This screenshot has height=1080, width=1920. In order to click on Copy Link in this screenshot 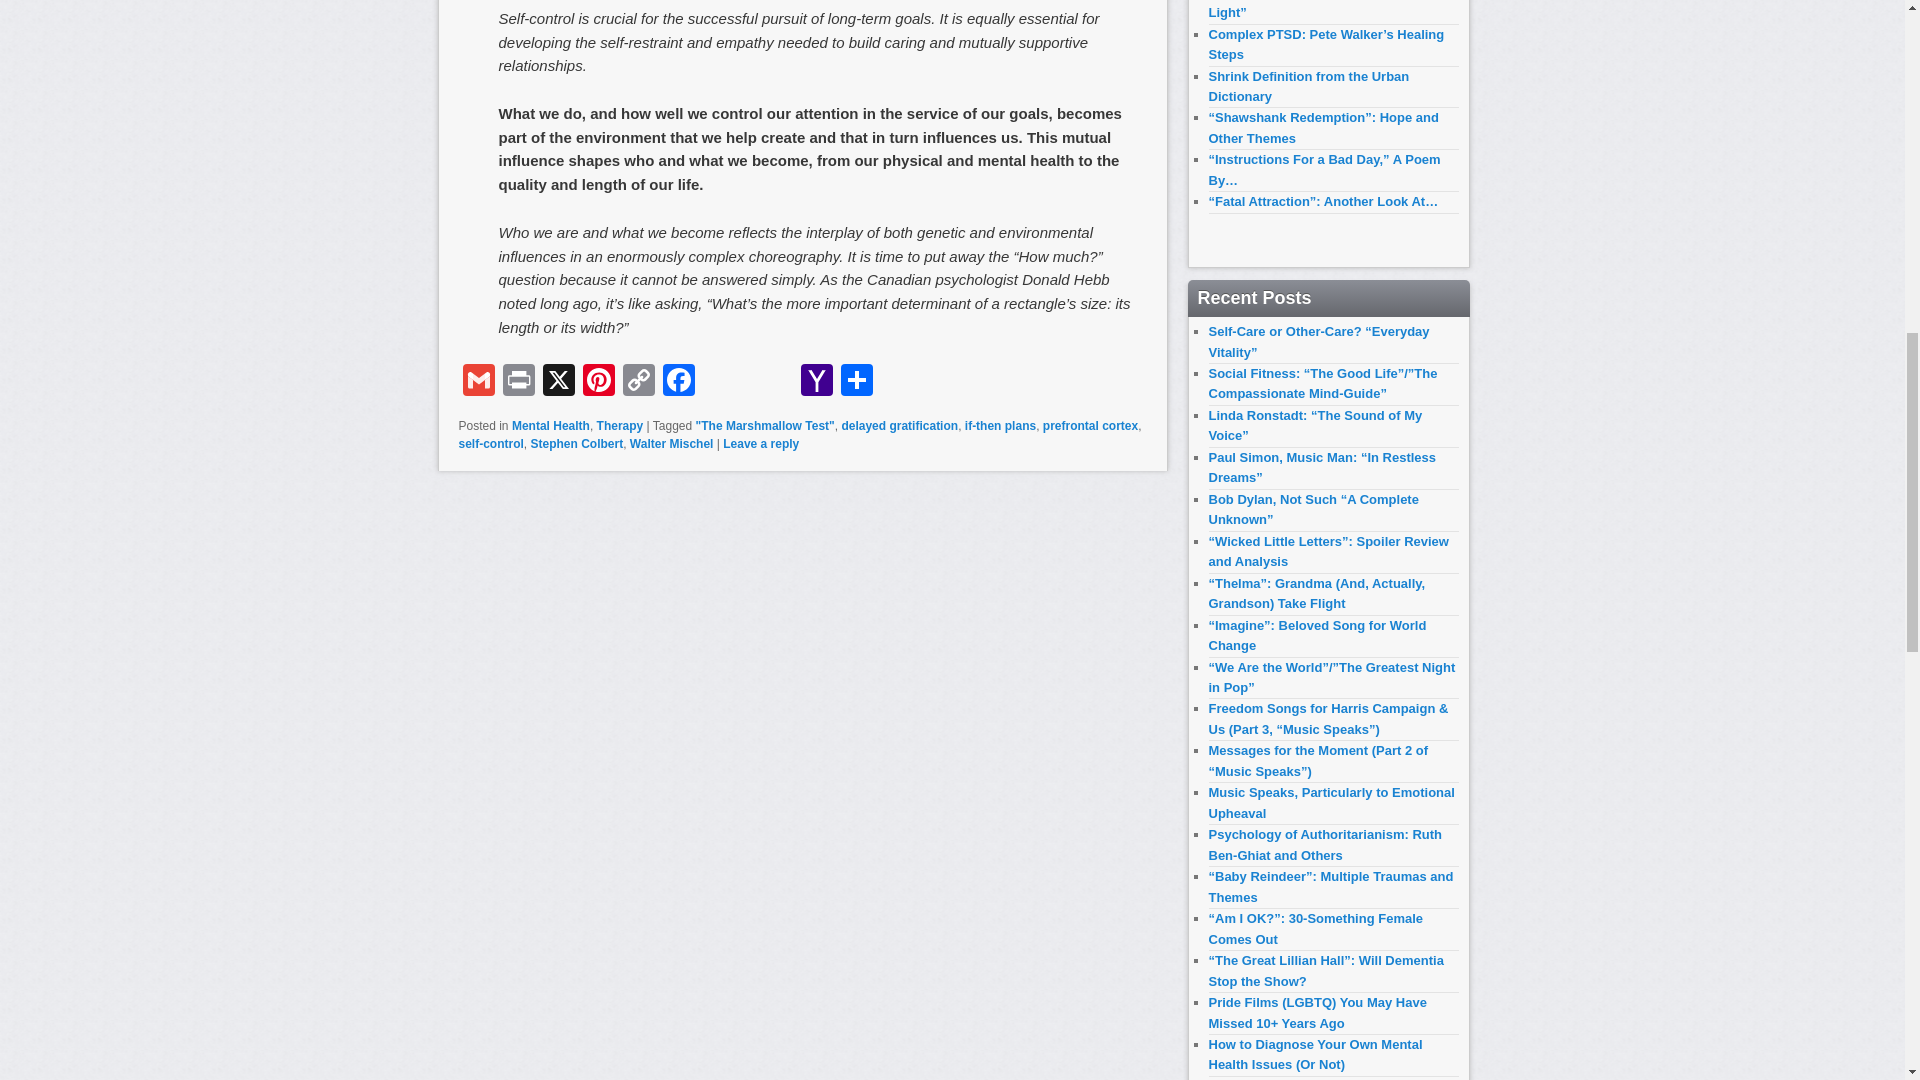, I will do `click(638, 382)`.